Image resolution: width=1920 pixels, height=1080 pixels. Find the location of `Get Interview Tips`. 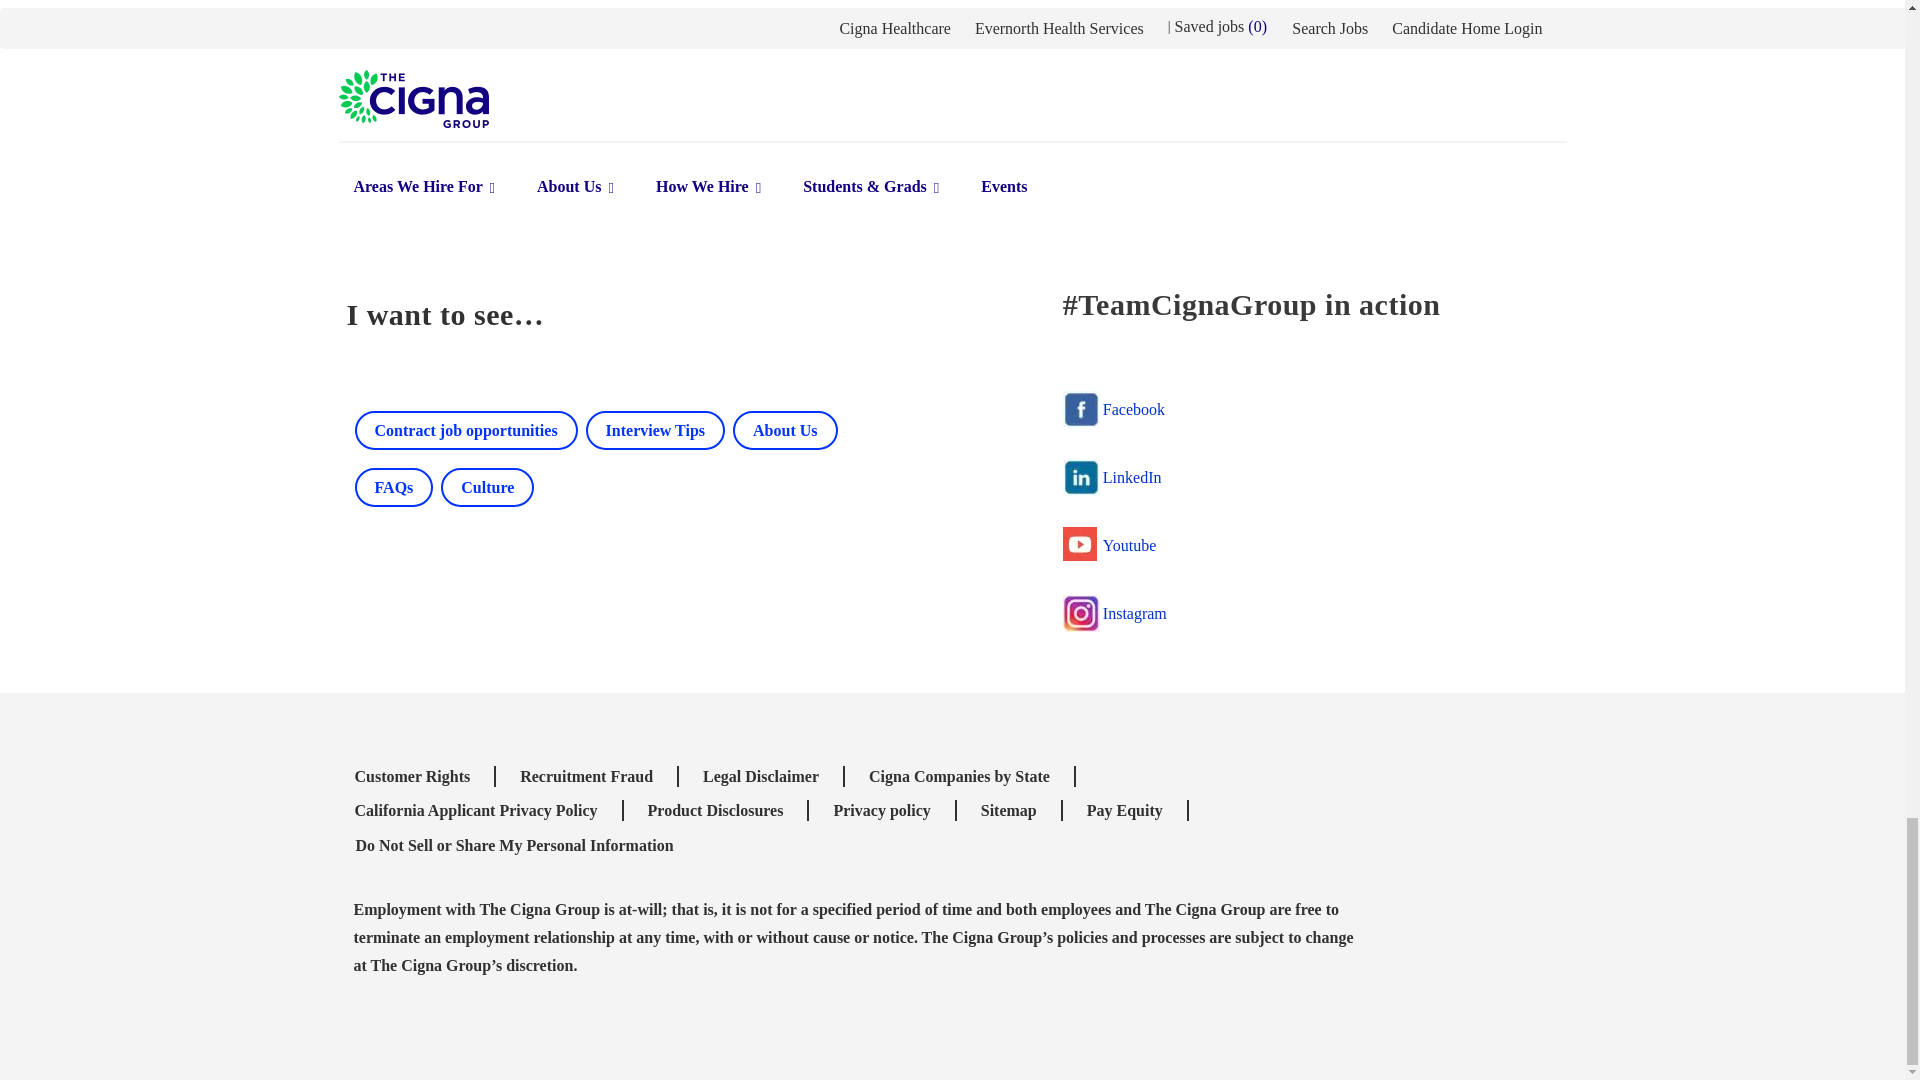

Get Interview Tips is located at coordinates (487, 486).